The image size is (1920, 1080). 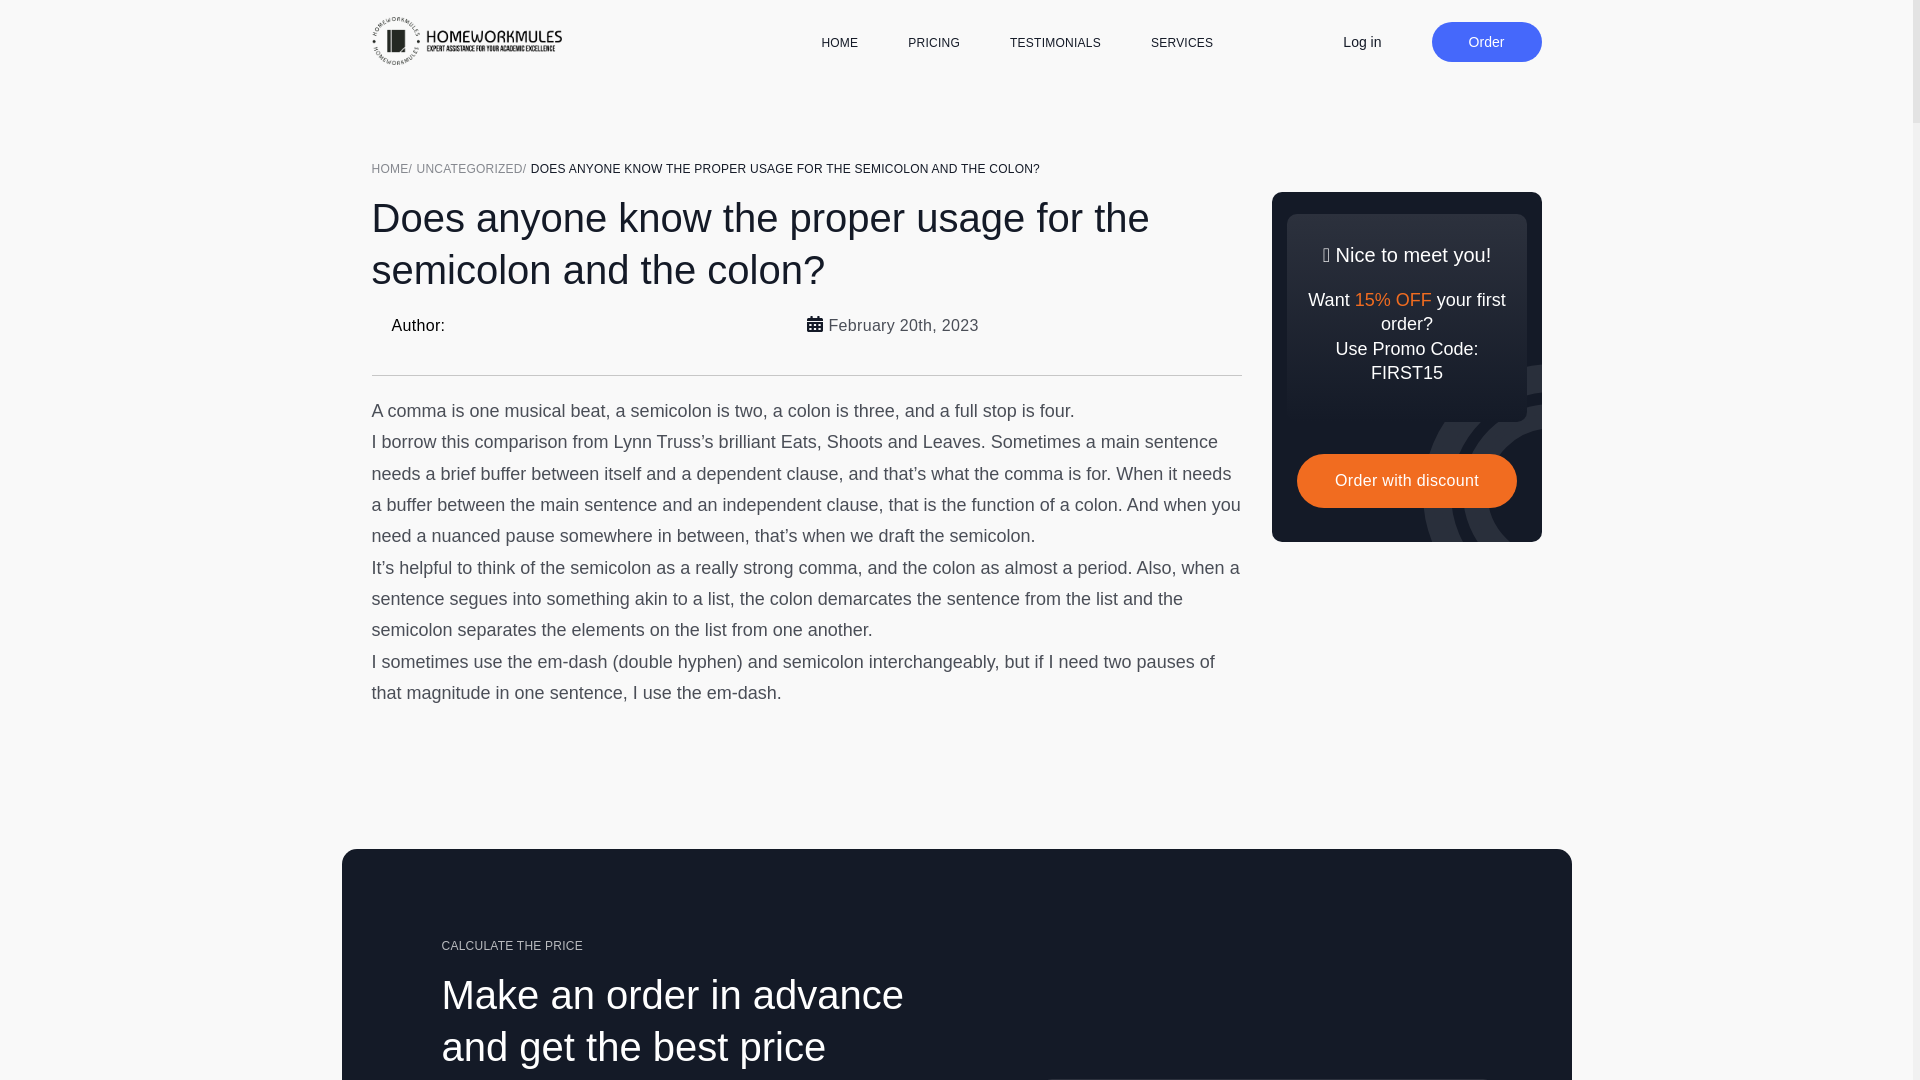 What do you see at coordinates (394, 167) in the screenshot?
I see `Go to Homework Mules` at bounding box center [394, 167].